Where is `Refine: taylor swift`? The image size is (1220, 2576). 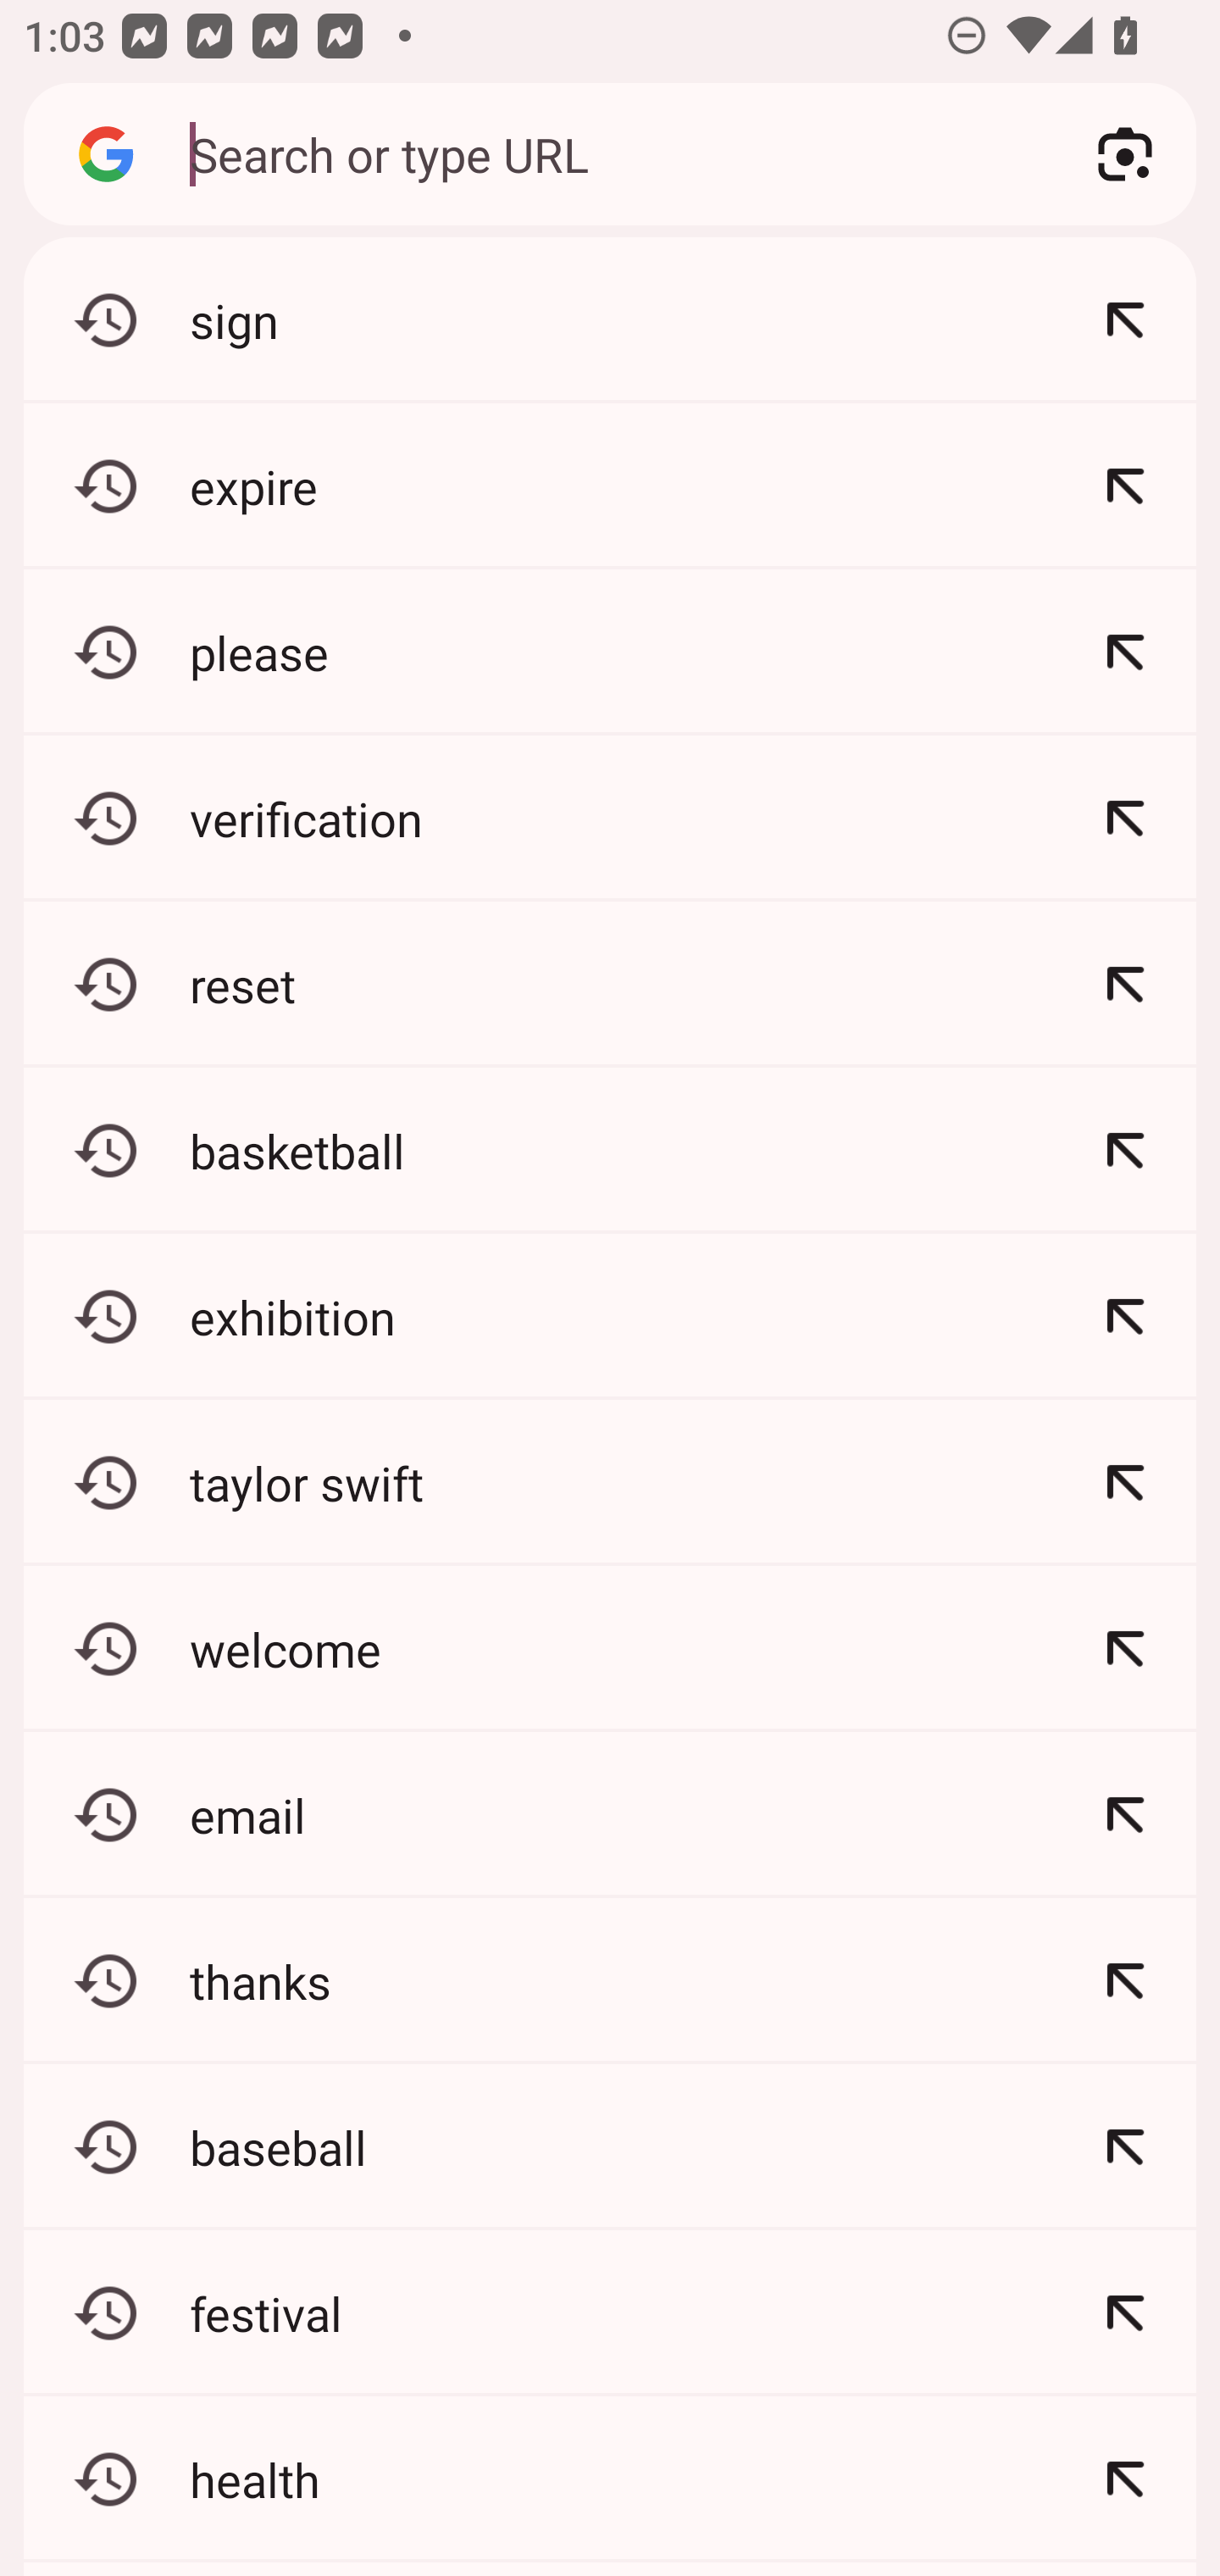 Refine: taylor swift is located at coordinates (1125, 1482).